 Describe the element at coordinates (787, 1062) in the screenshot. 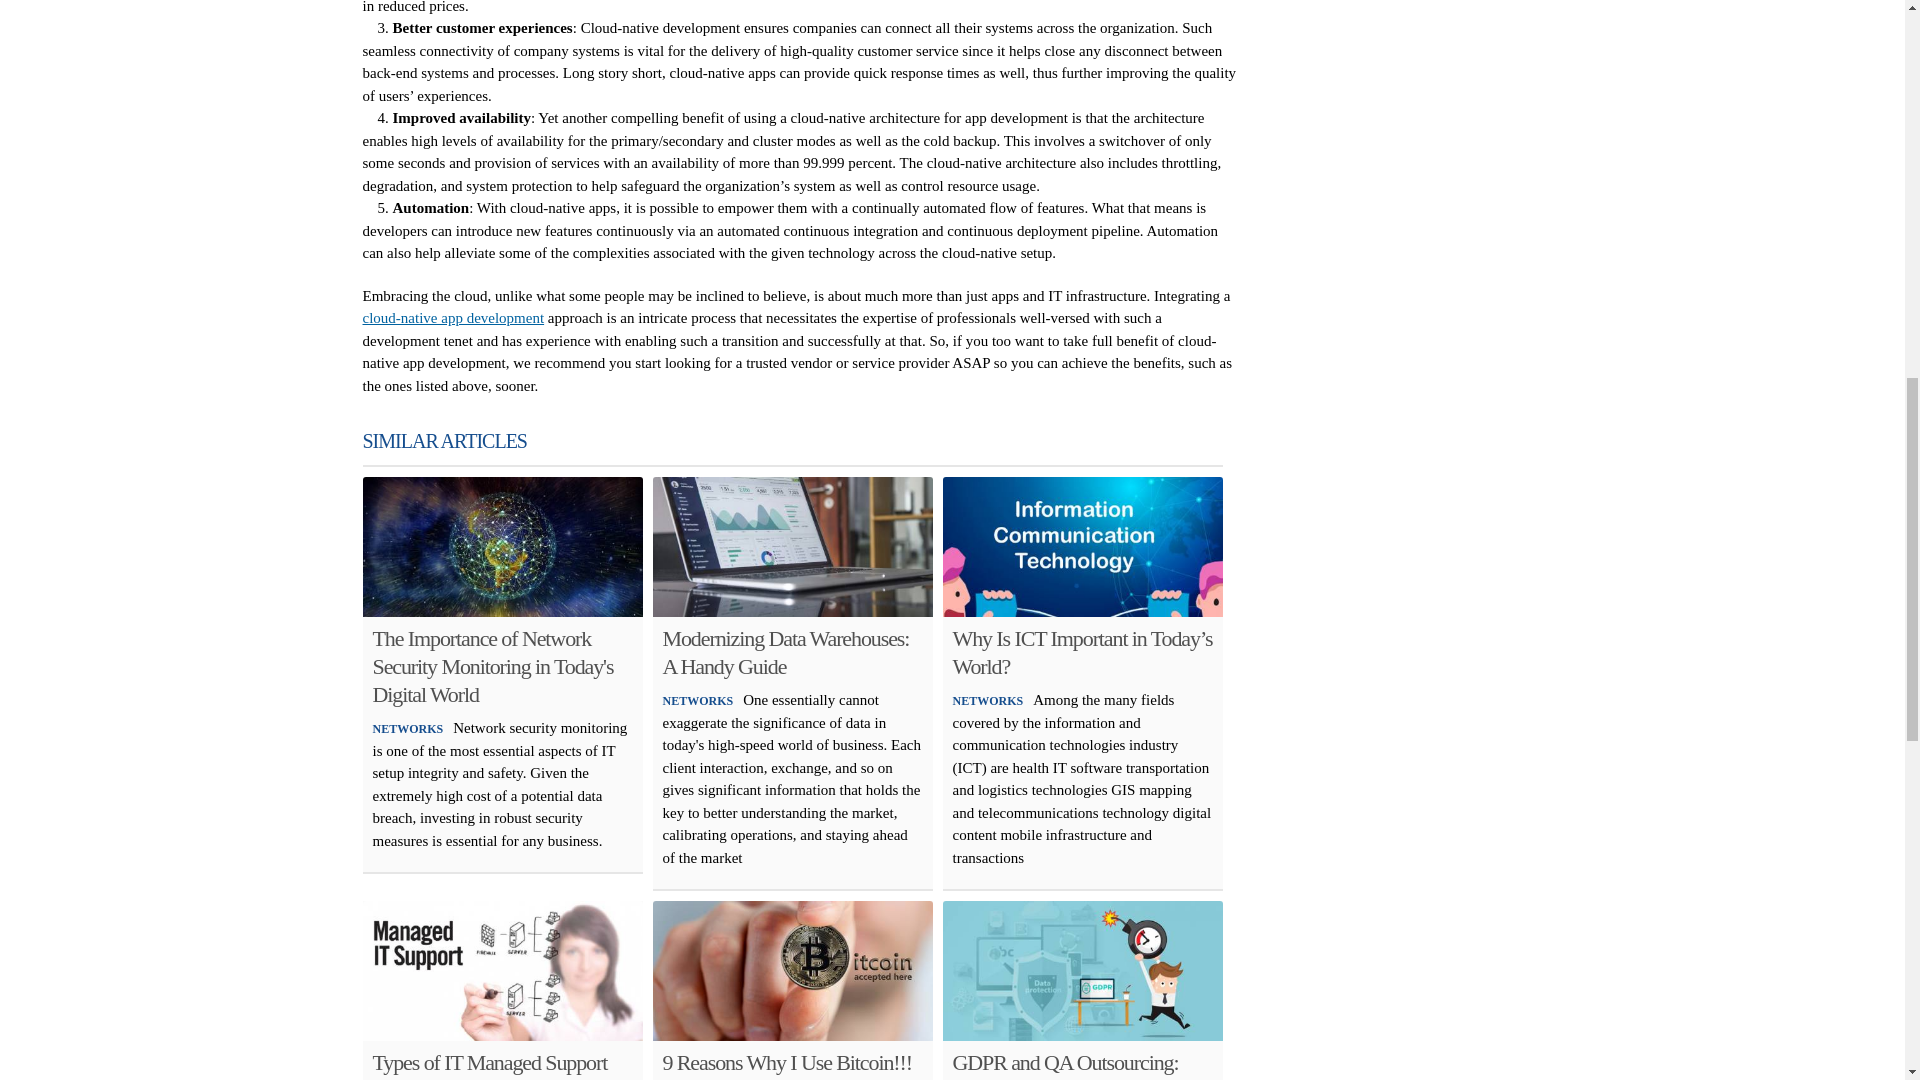

I see `9 Reasons Why I Use Bitcoin!!!` at that location.